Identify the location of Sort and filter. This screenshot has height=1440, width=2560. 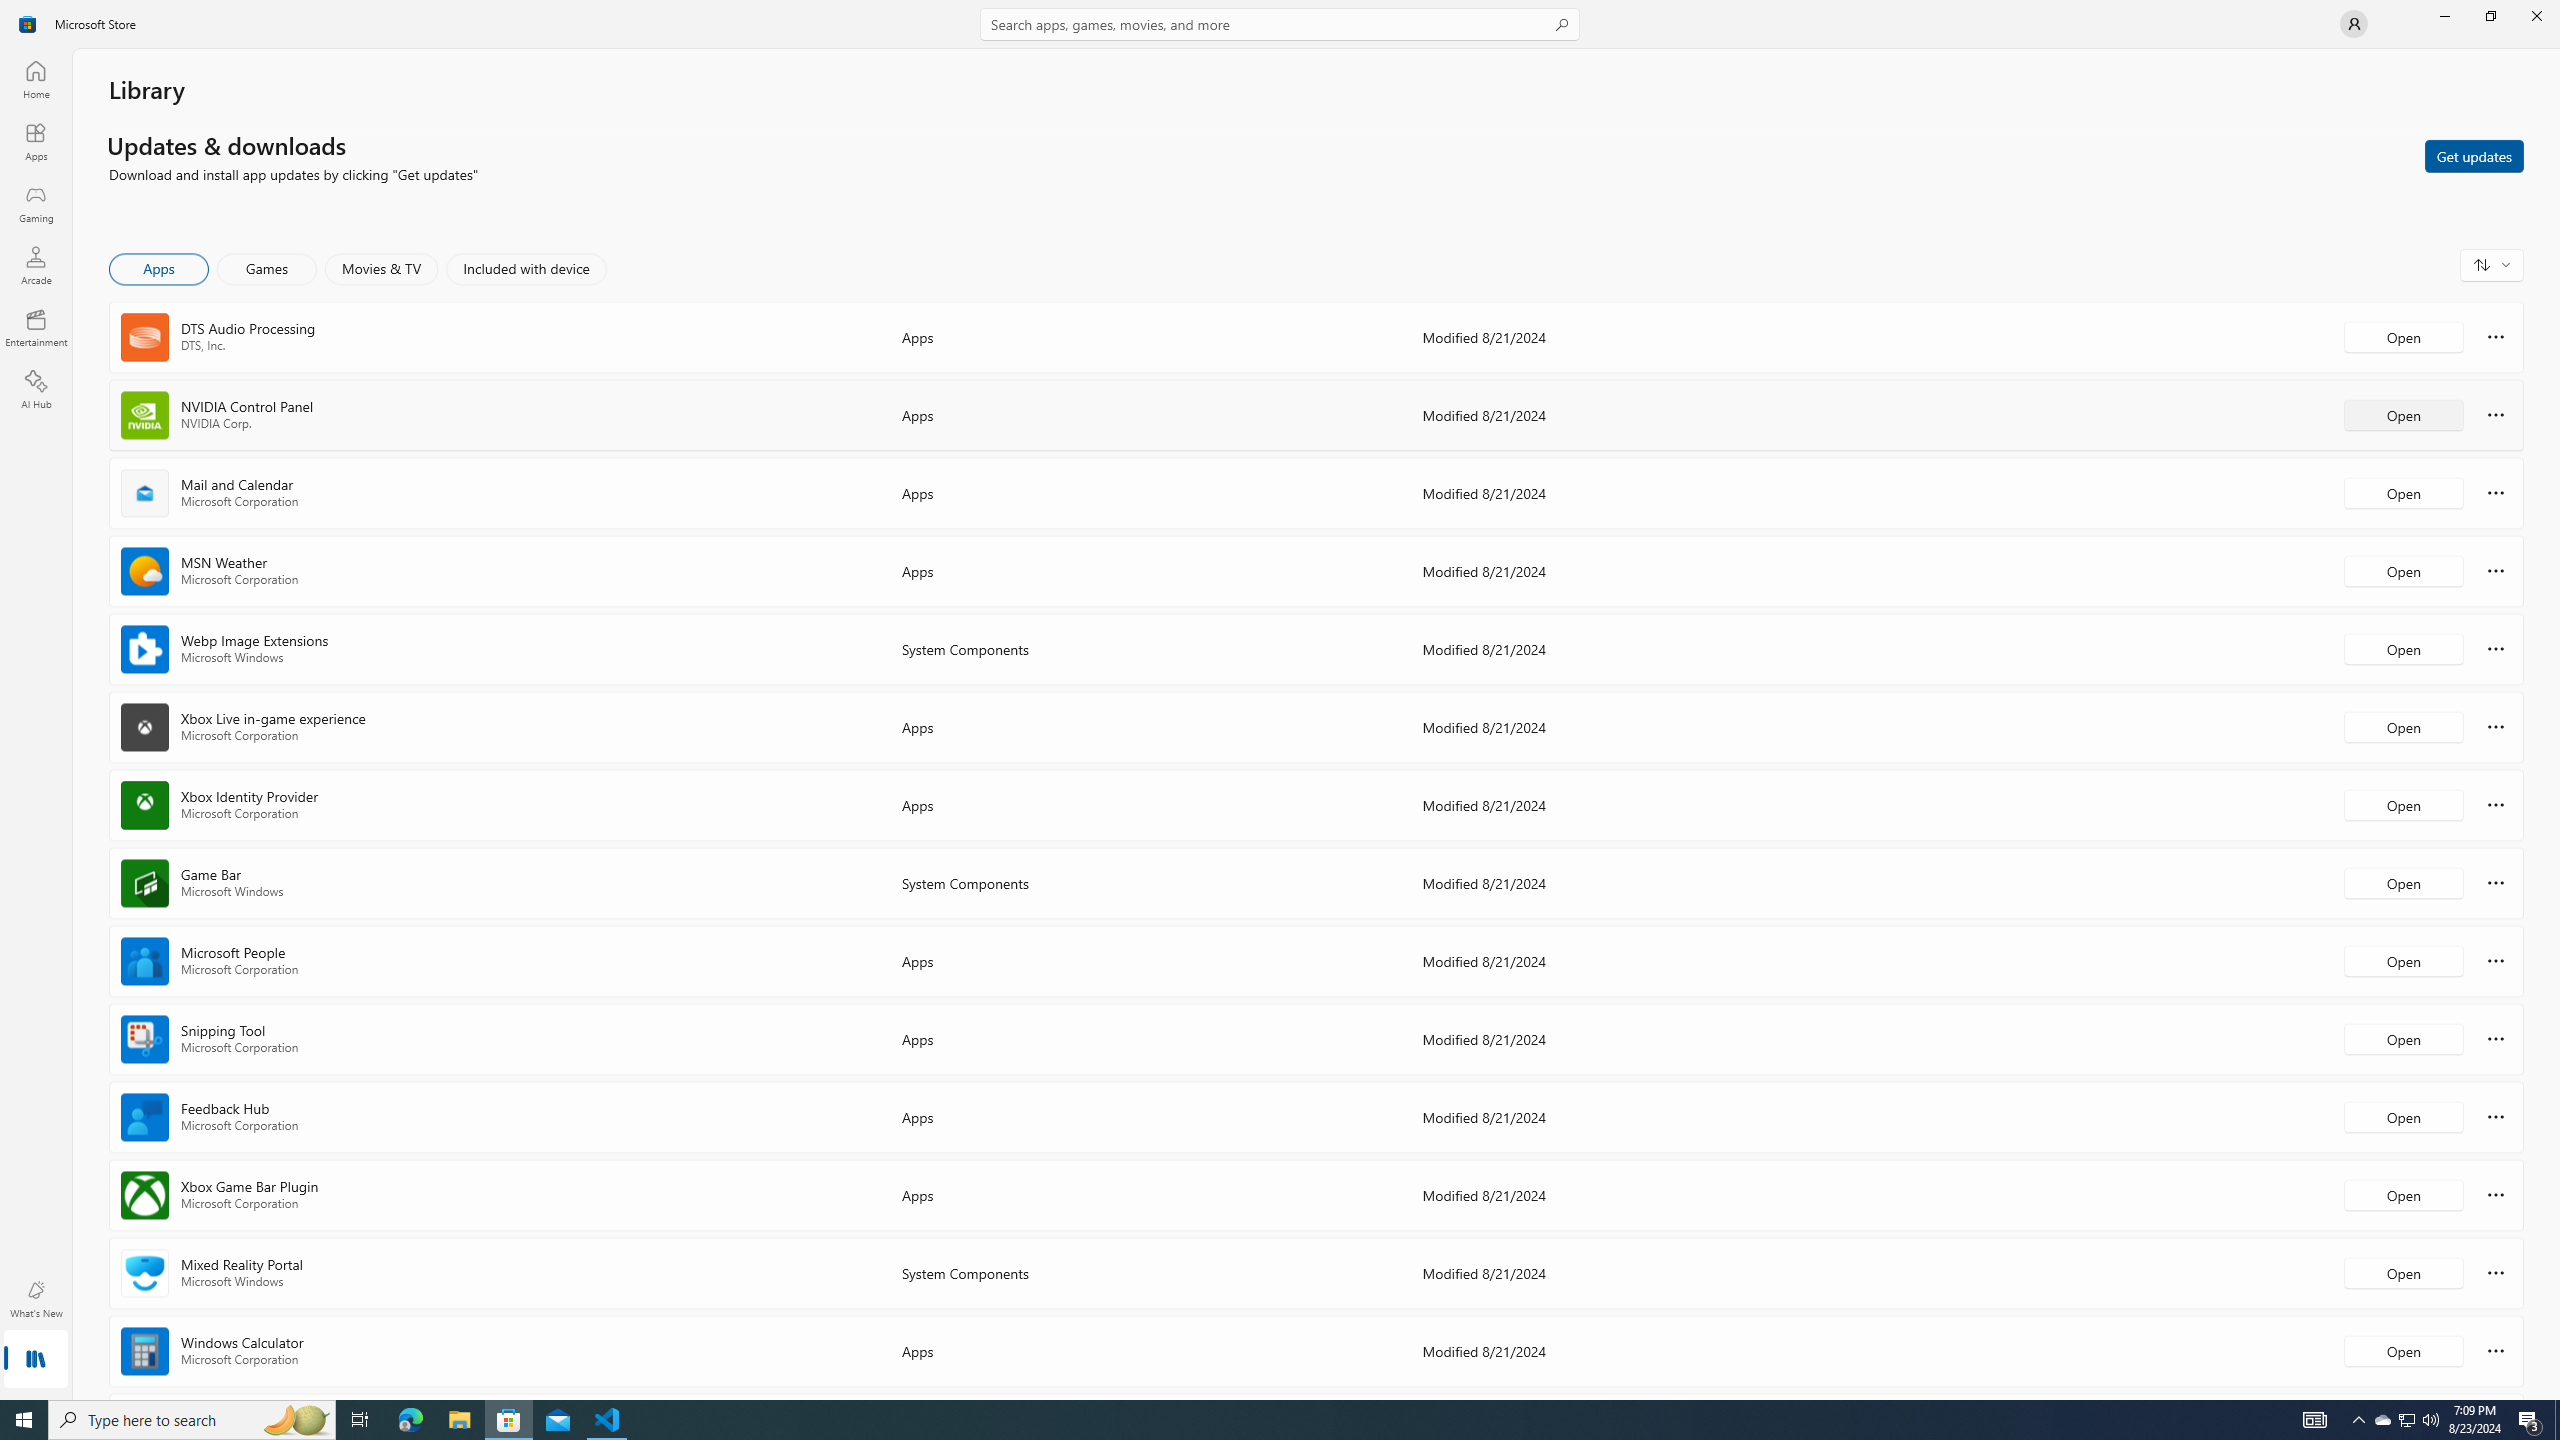
(2492, 264).